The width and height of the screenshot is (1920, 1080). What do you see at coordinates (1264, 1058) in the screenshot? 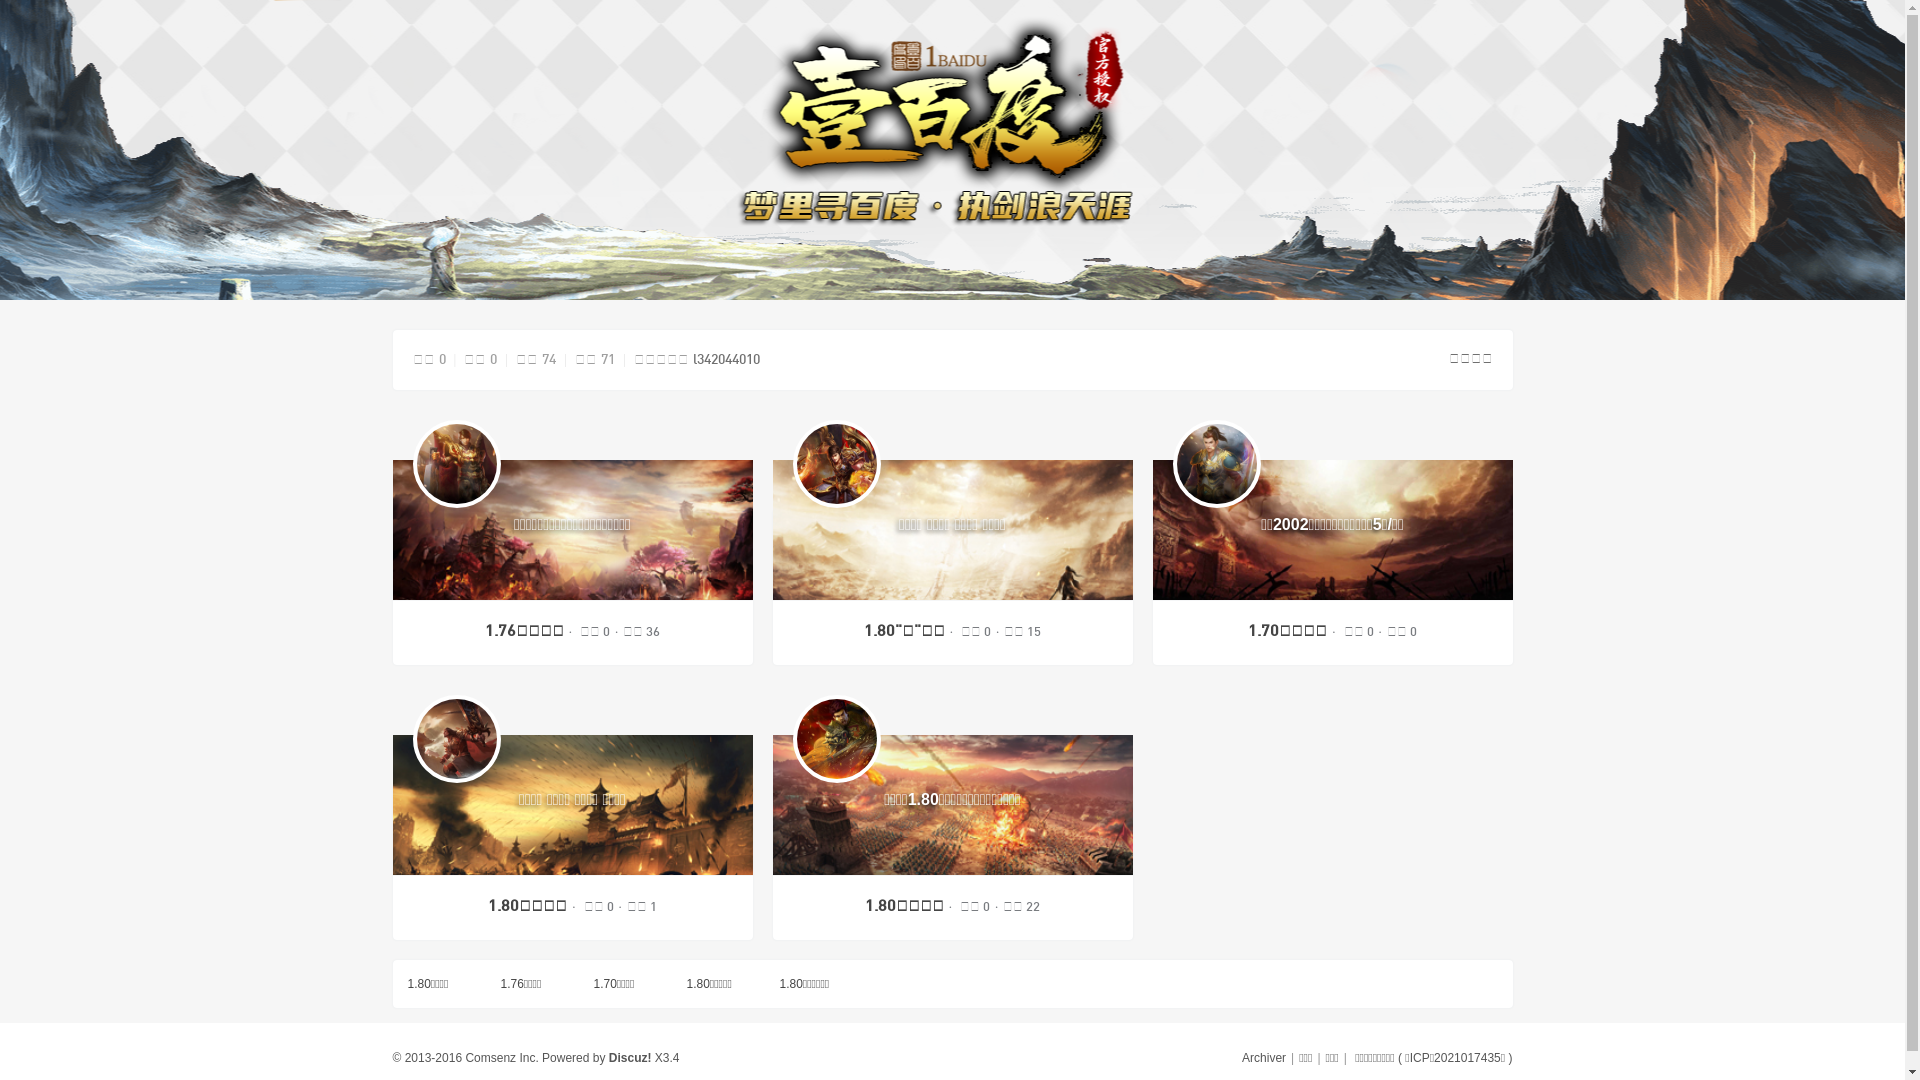
I see `Archiver` at bounding box center [1264, 1058].